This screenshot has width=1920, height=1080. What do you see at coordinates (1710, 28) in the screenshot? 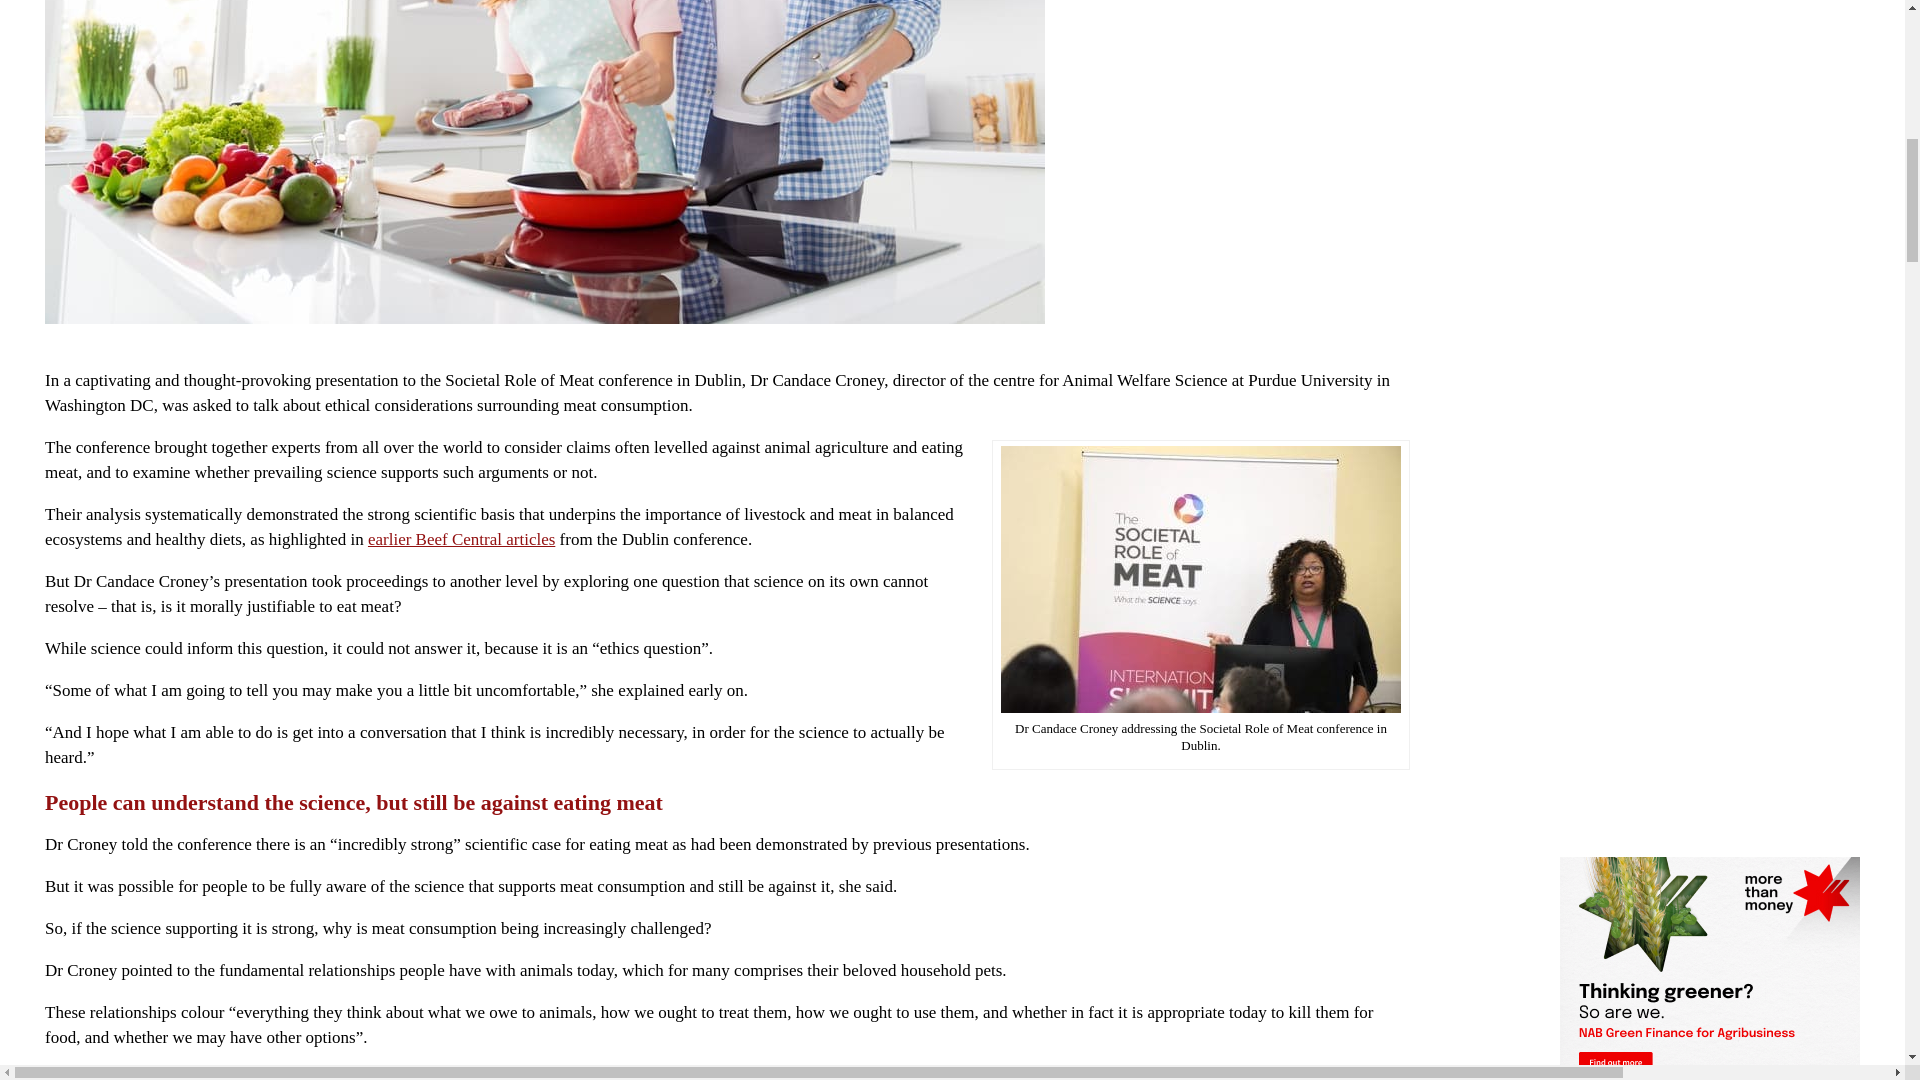
I see `3rd party ad content` at bounding box center [1710, 28].